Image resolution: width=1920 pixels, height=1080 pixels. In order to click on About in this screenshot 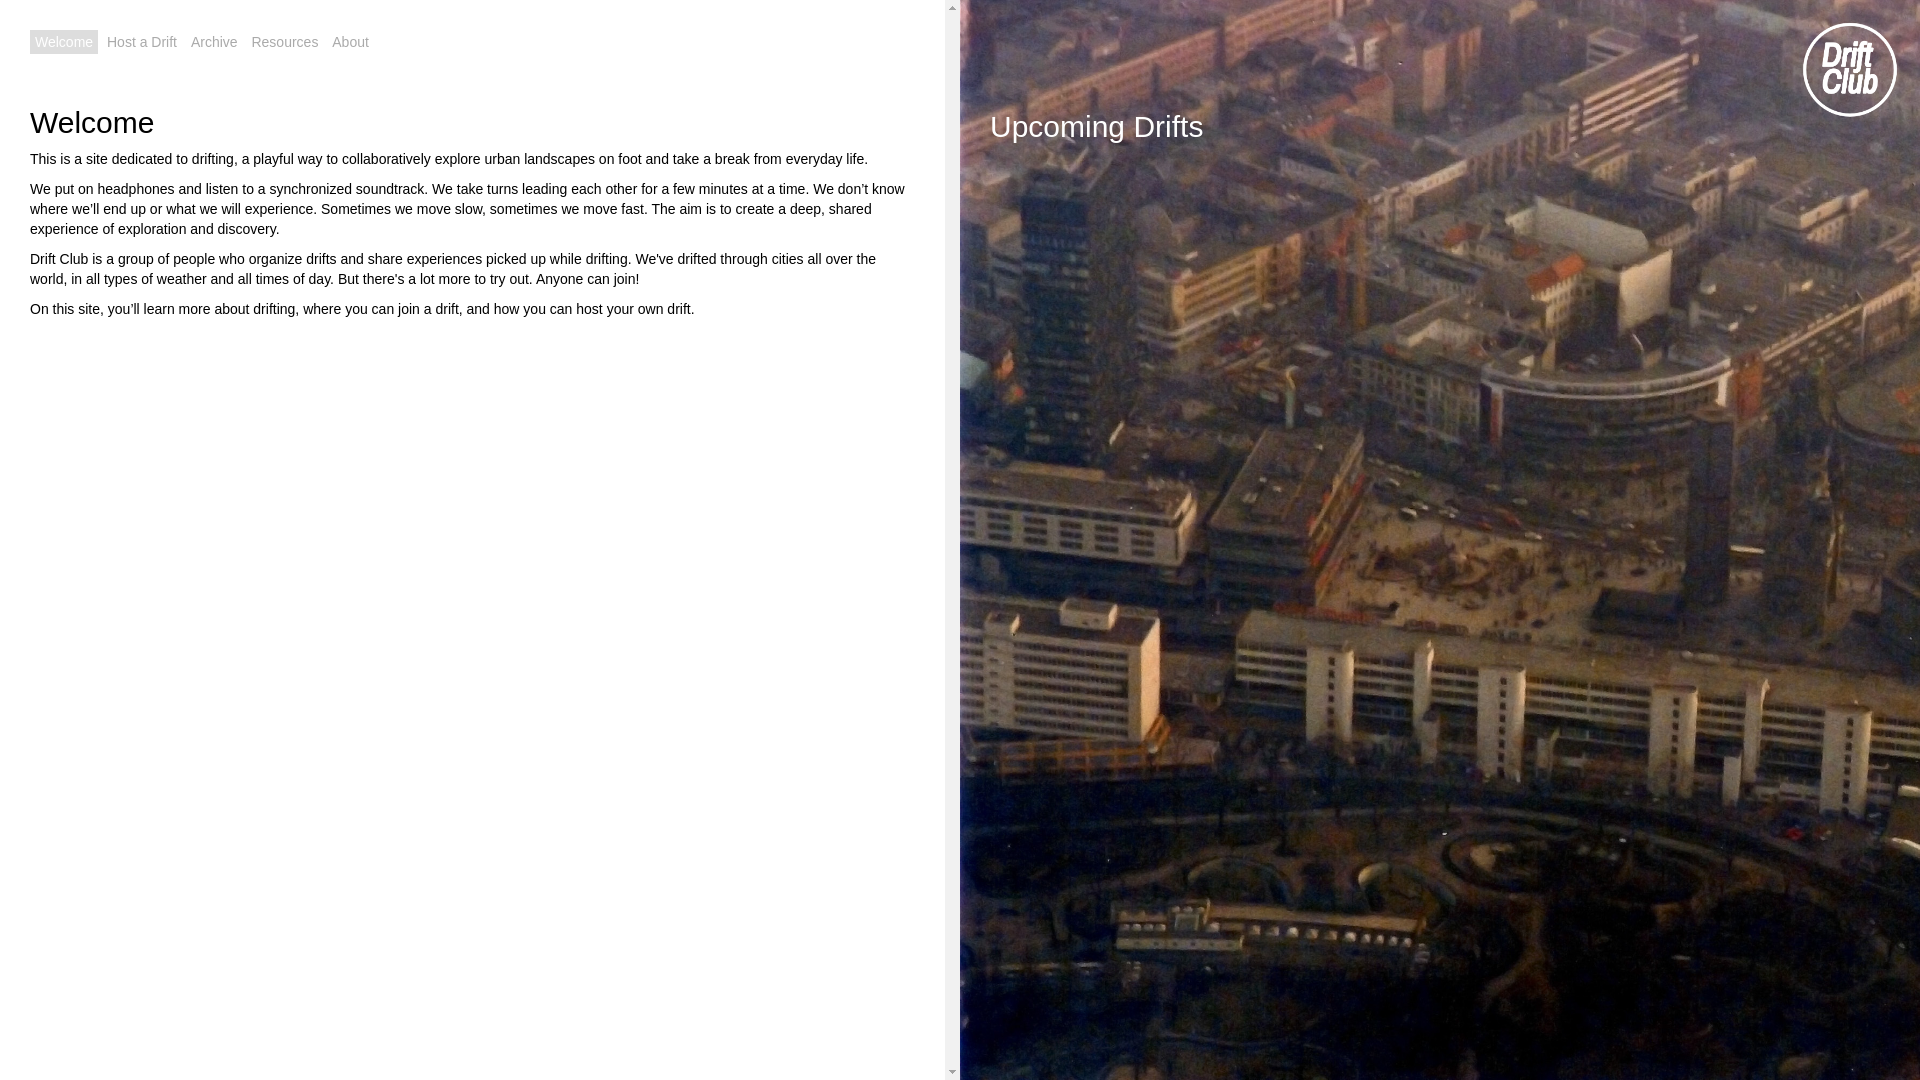, I will do `click(350, 42)`.